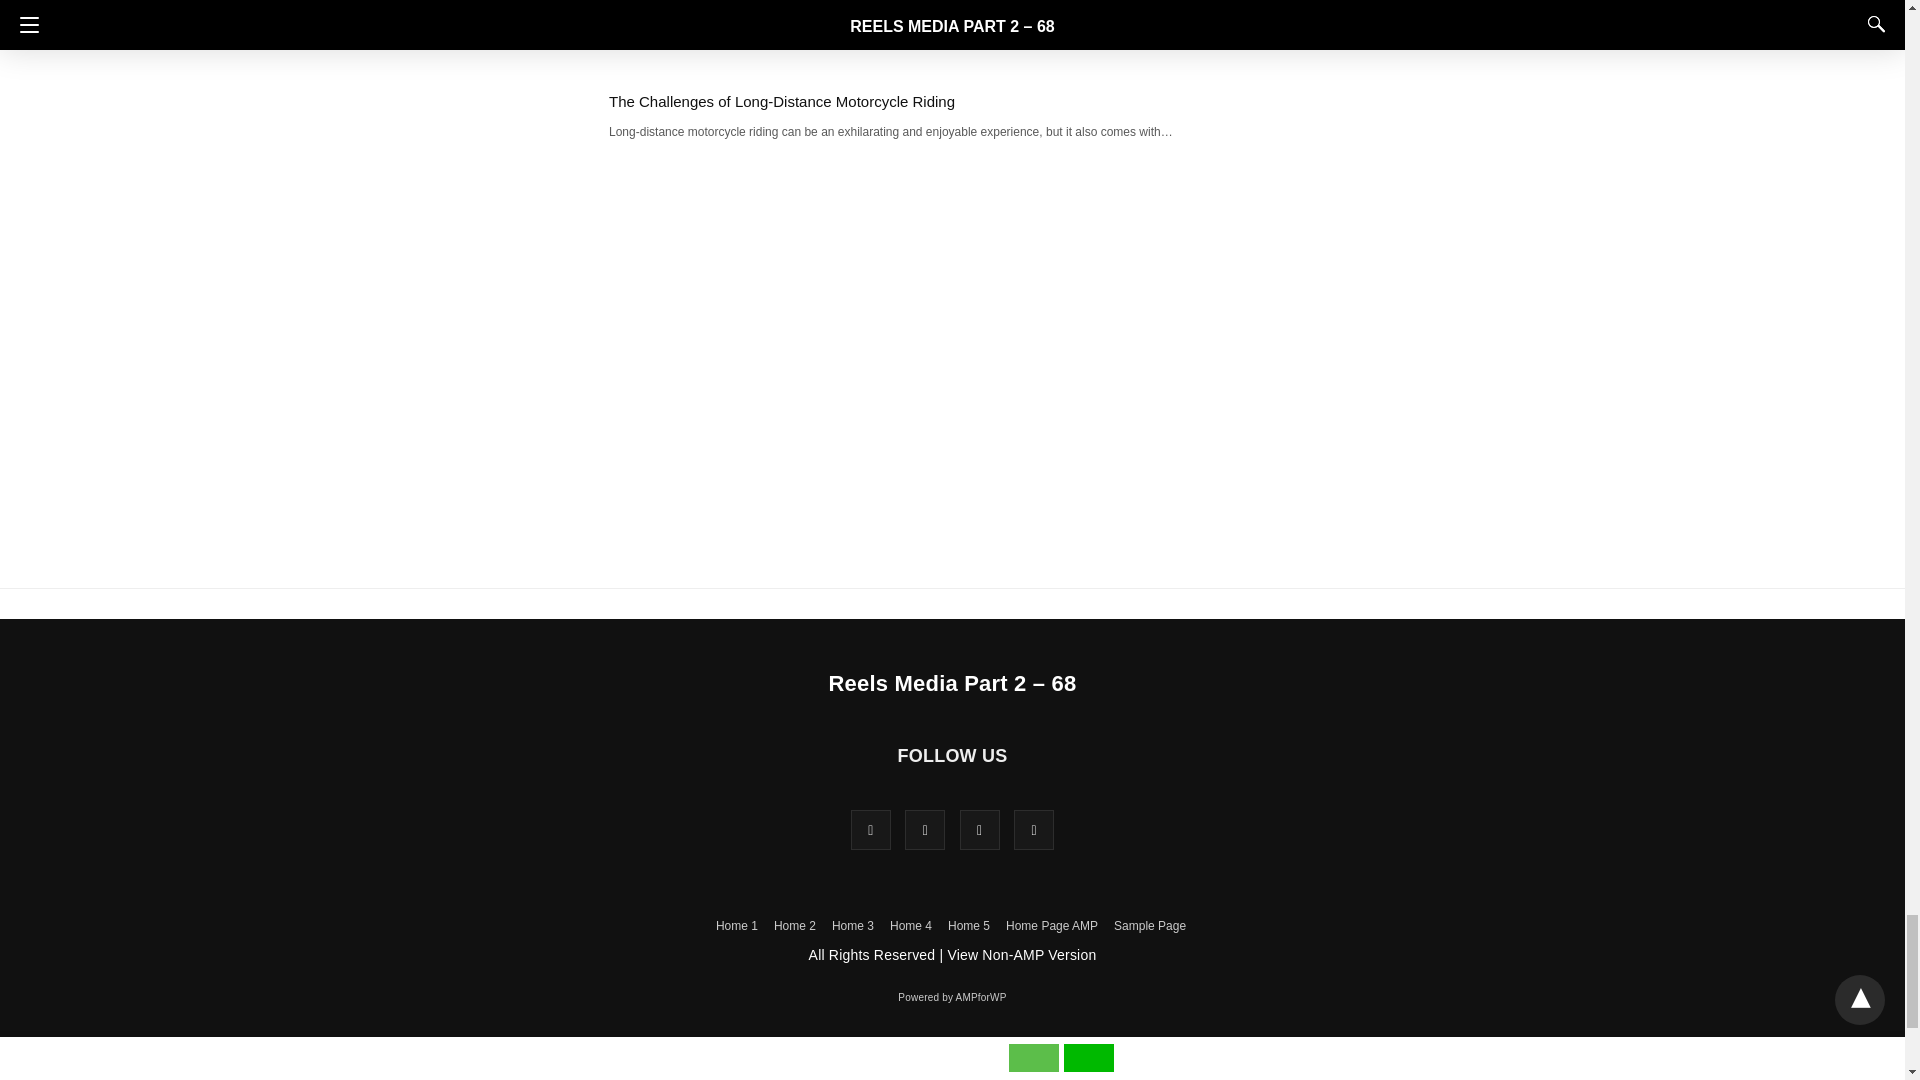  I want to click on Powered by AMPforWP, so click(952, 998).